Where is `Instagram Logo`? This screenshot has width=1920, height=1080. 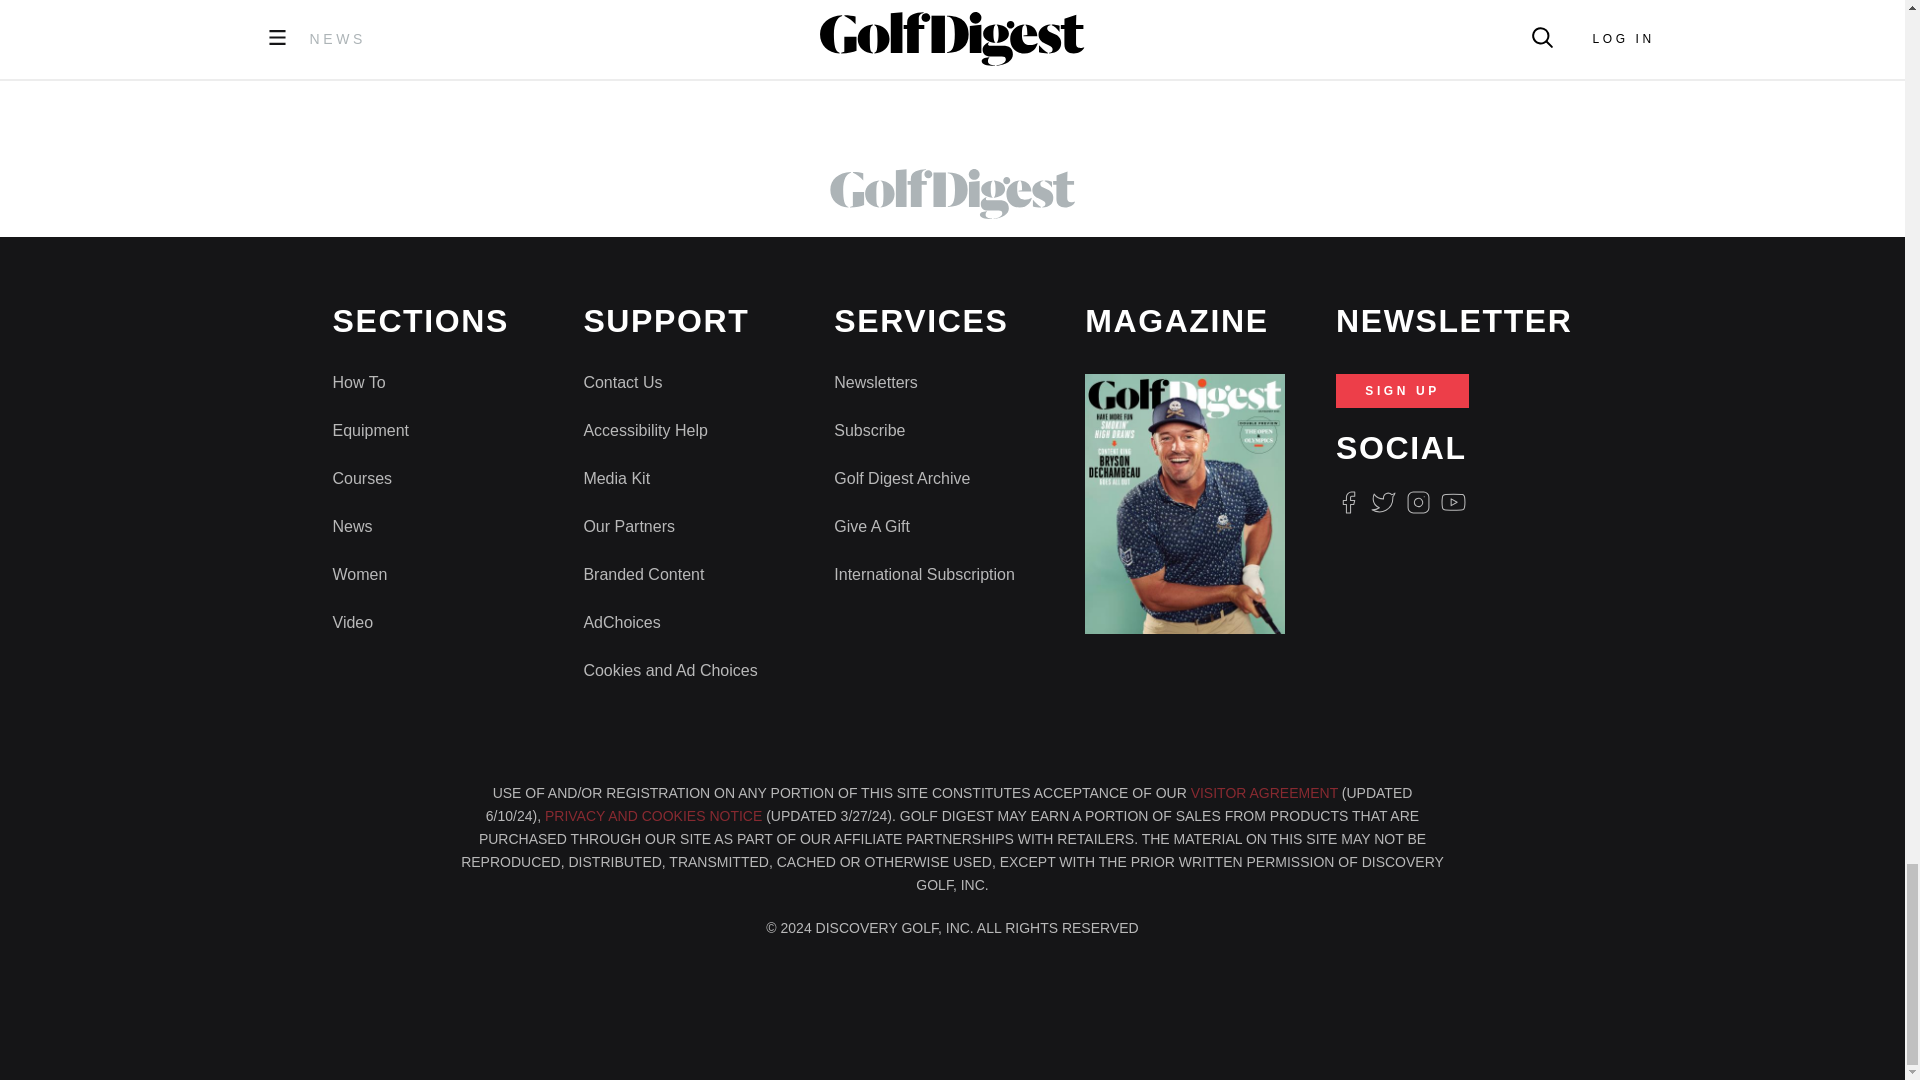 Instagram Logo is located at coordinates (1418, 502).